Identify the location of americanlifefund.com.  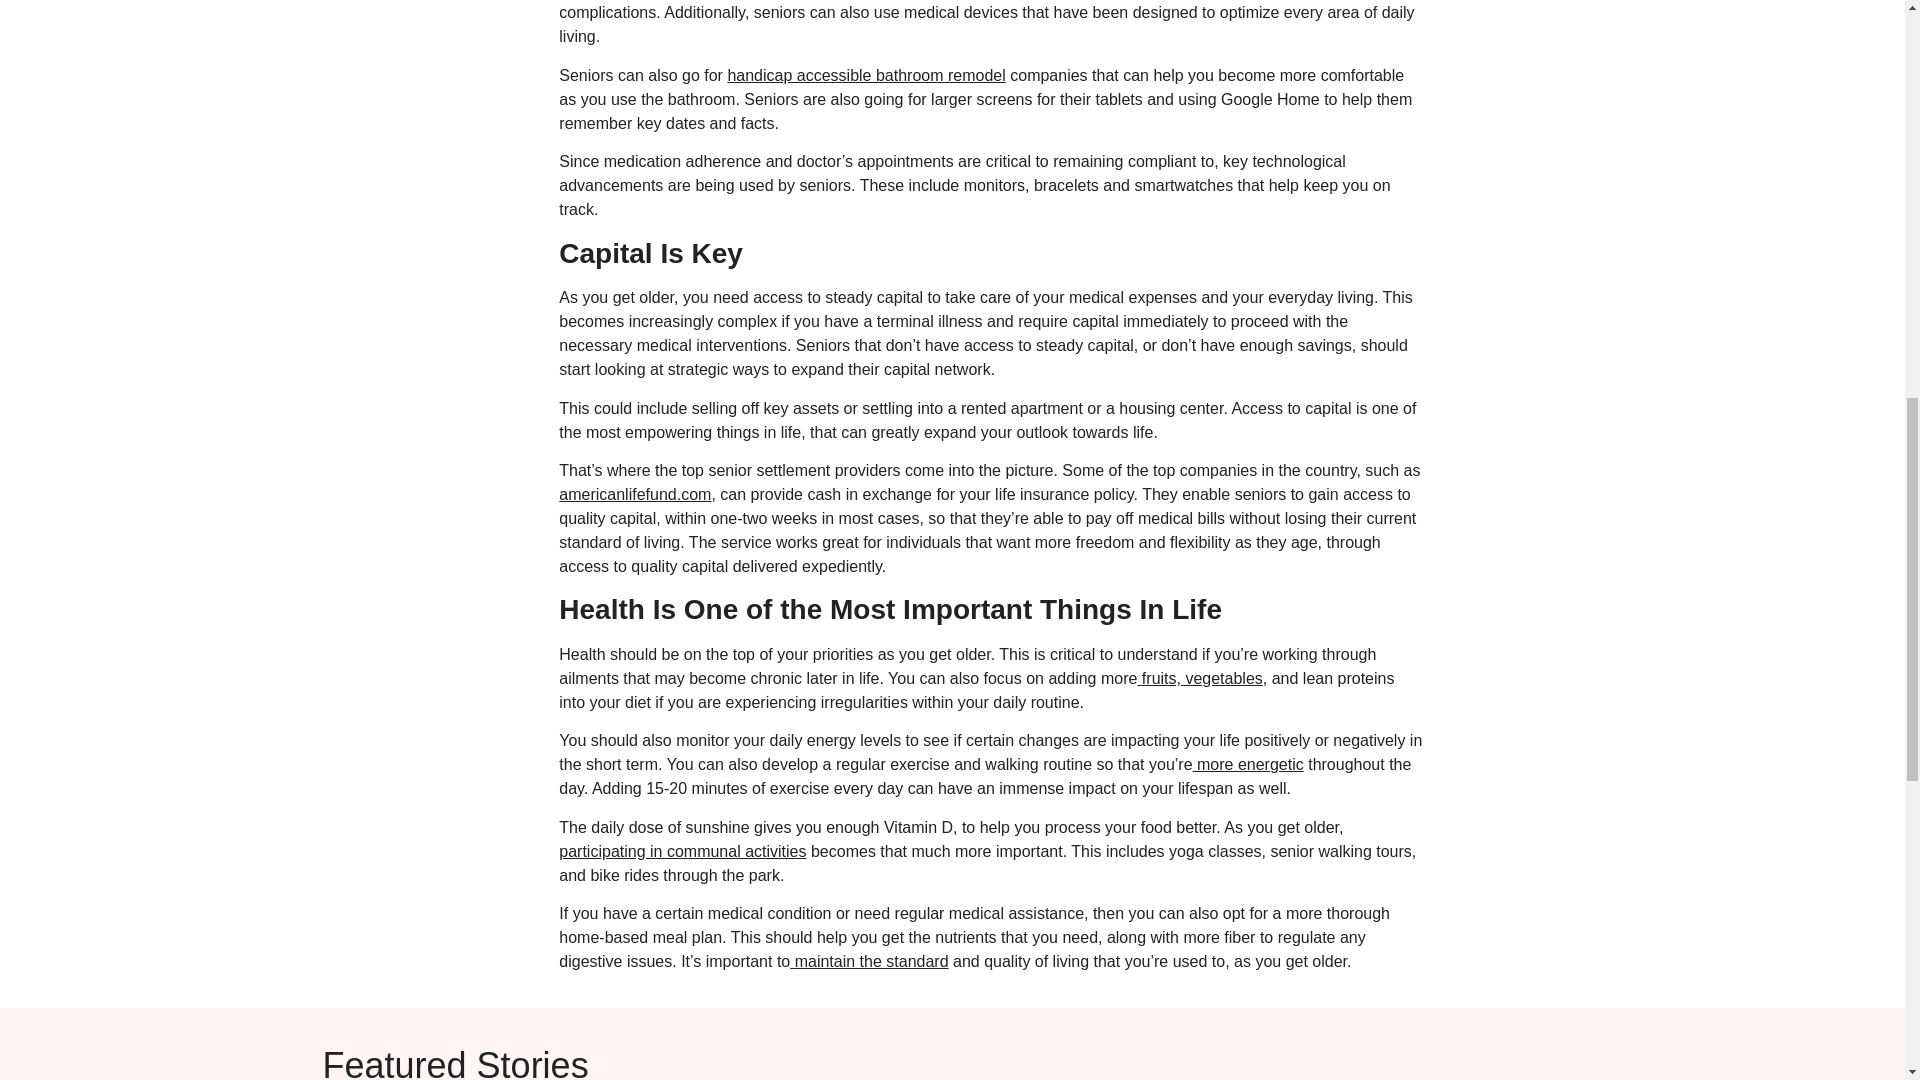
(634, 494).